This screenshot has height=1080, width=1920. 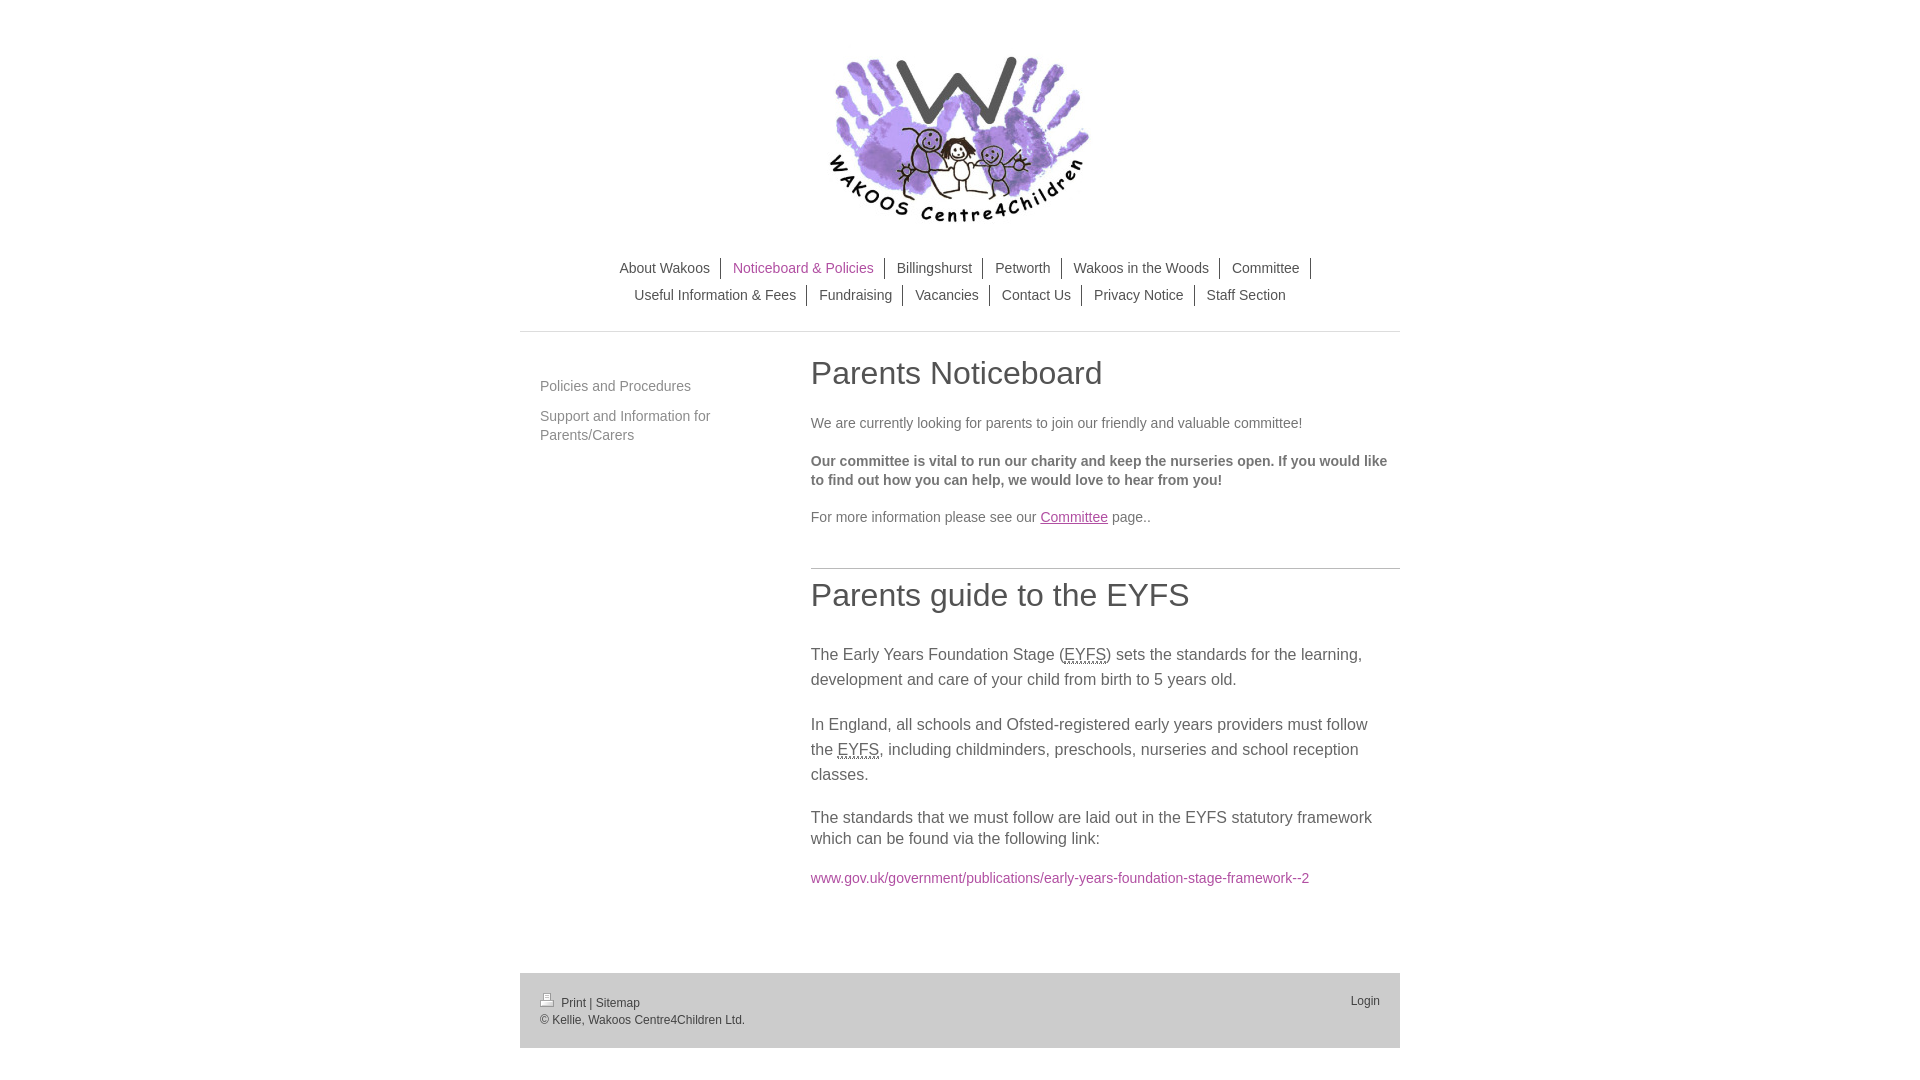 What do you see at coordinates (1246, 295) in the screenshot?
I see `Staff Section` at bounding box center [1246, 295].